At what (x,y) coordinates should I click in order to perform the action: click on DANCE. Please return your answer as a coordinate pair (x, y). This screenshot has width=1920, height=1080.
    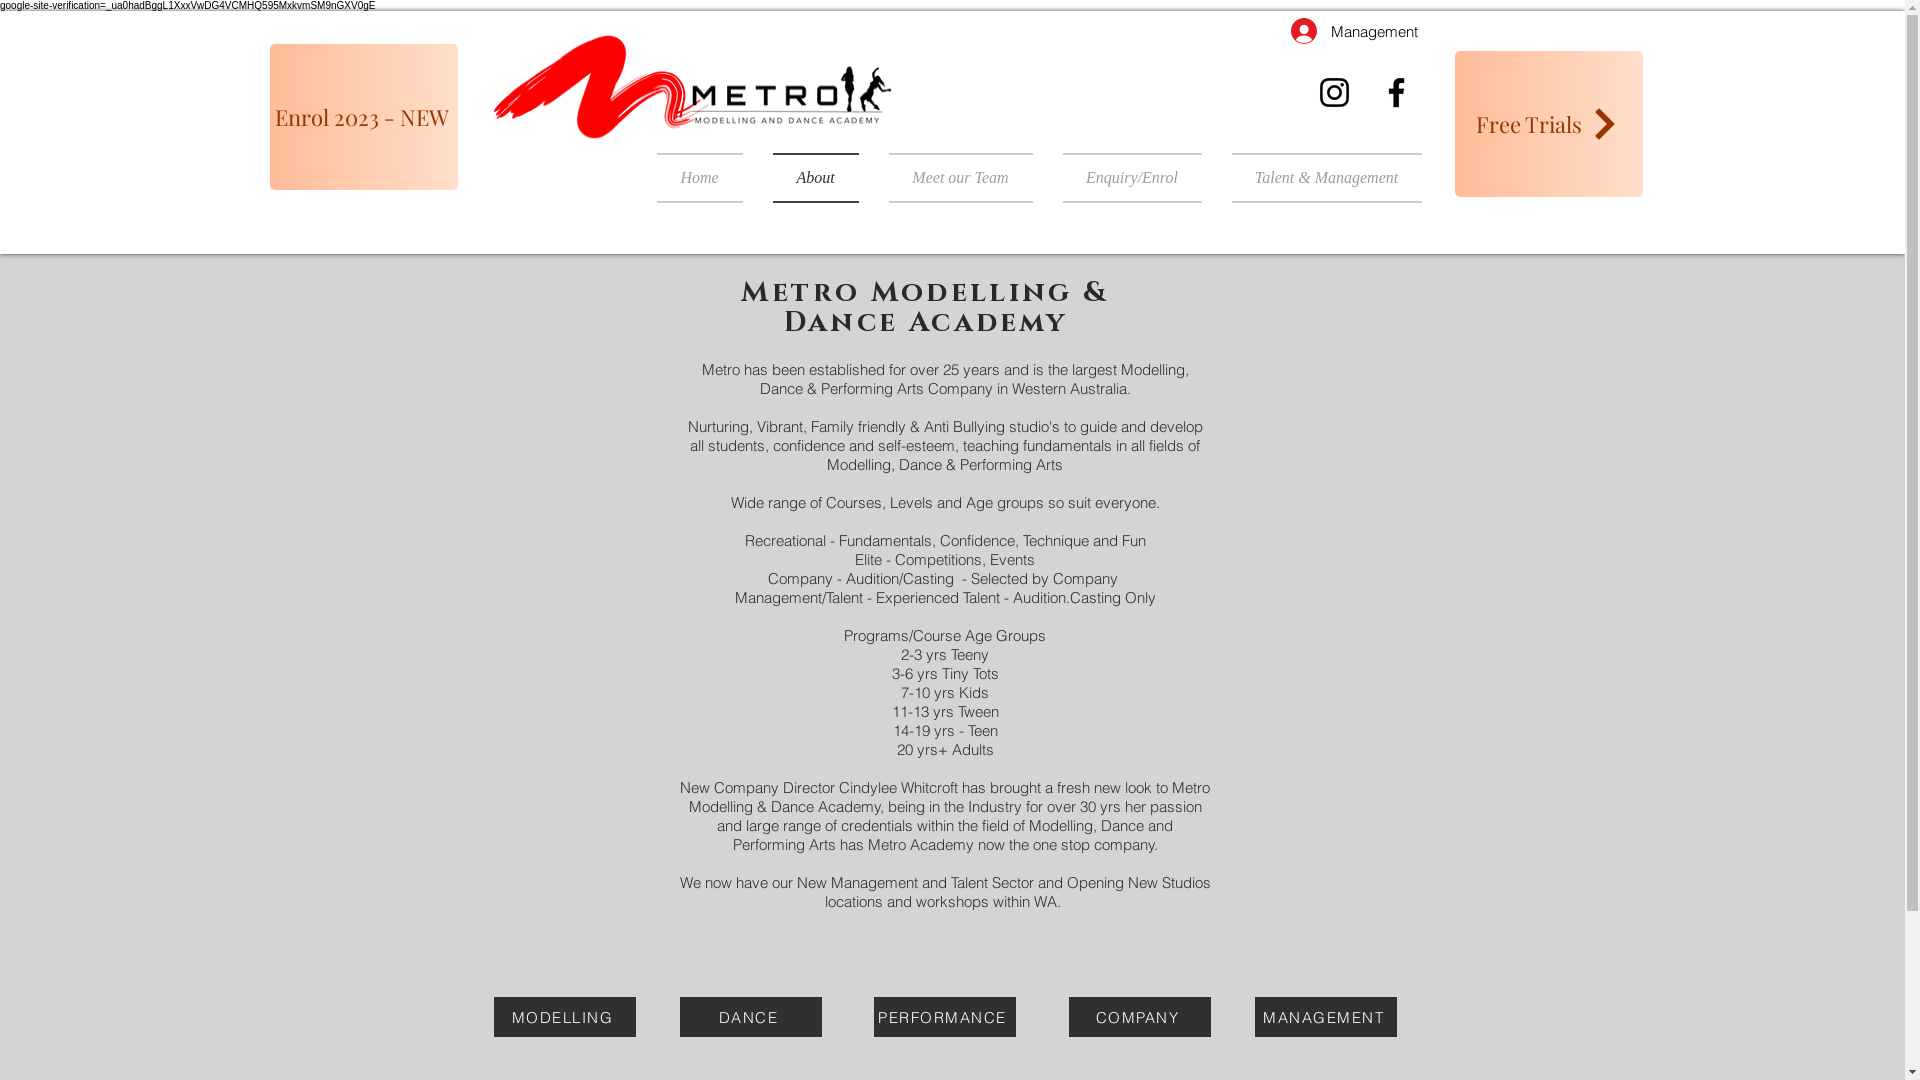
    Looking at the image, I should click on (751, 1017).